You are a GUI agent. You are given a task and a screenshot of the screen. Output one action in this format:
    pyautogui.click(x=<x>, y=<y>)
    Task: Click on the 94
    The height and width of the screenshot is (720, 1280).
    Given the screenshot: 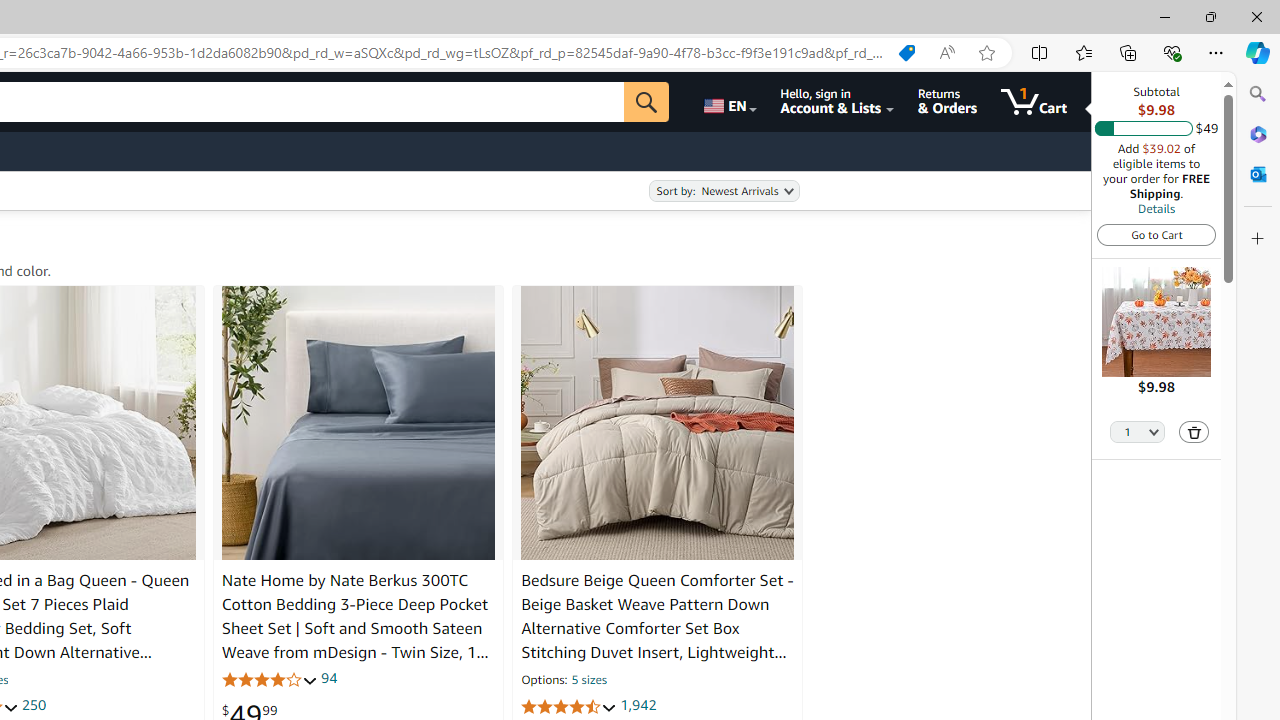 What is the action you would take?
    pyautogui.click(x=328, y=678)
    